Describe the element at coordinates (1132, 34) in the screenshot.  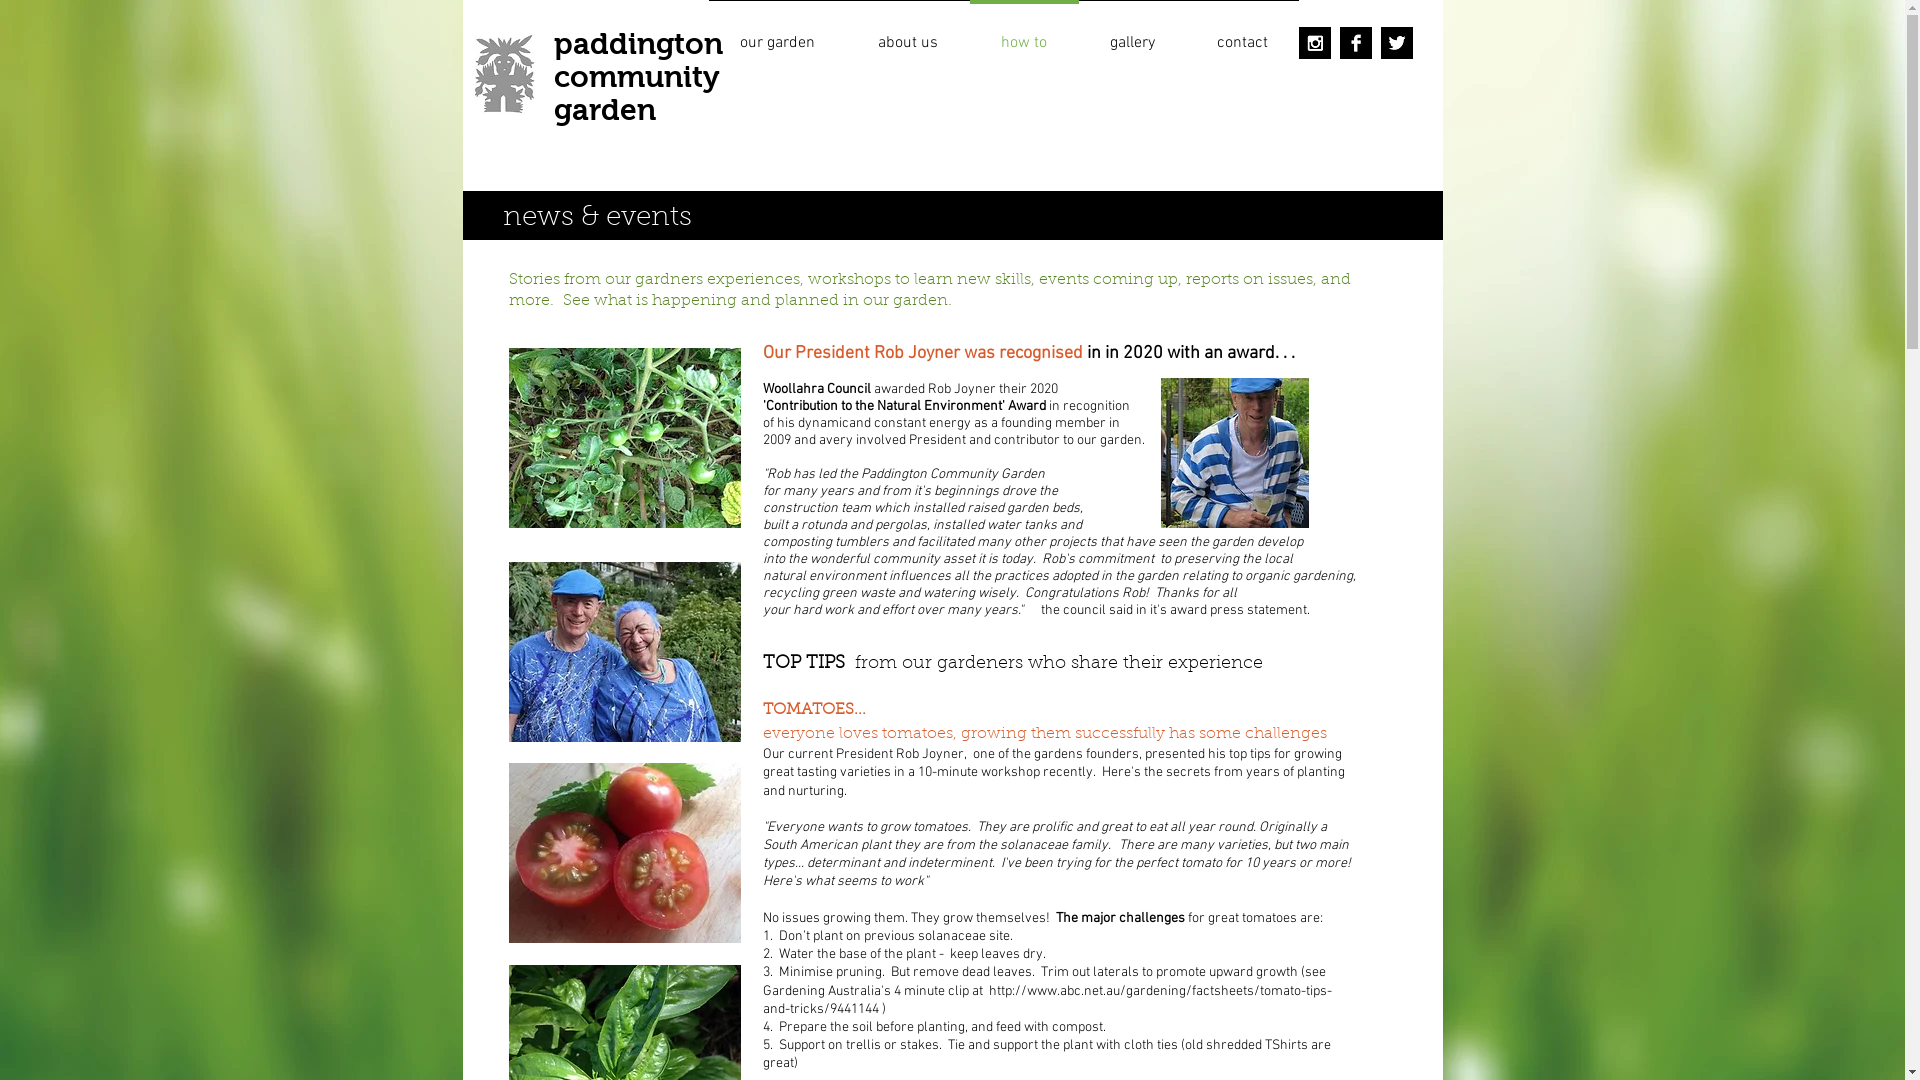
I see `gallery` at that location.